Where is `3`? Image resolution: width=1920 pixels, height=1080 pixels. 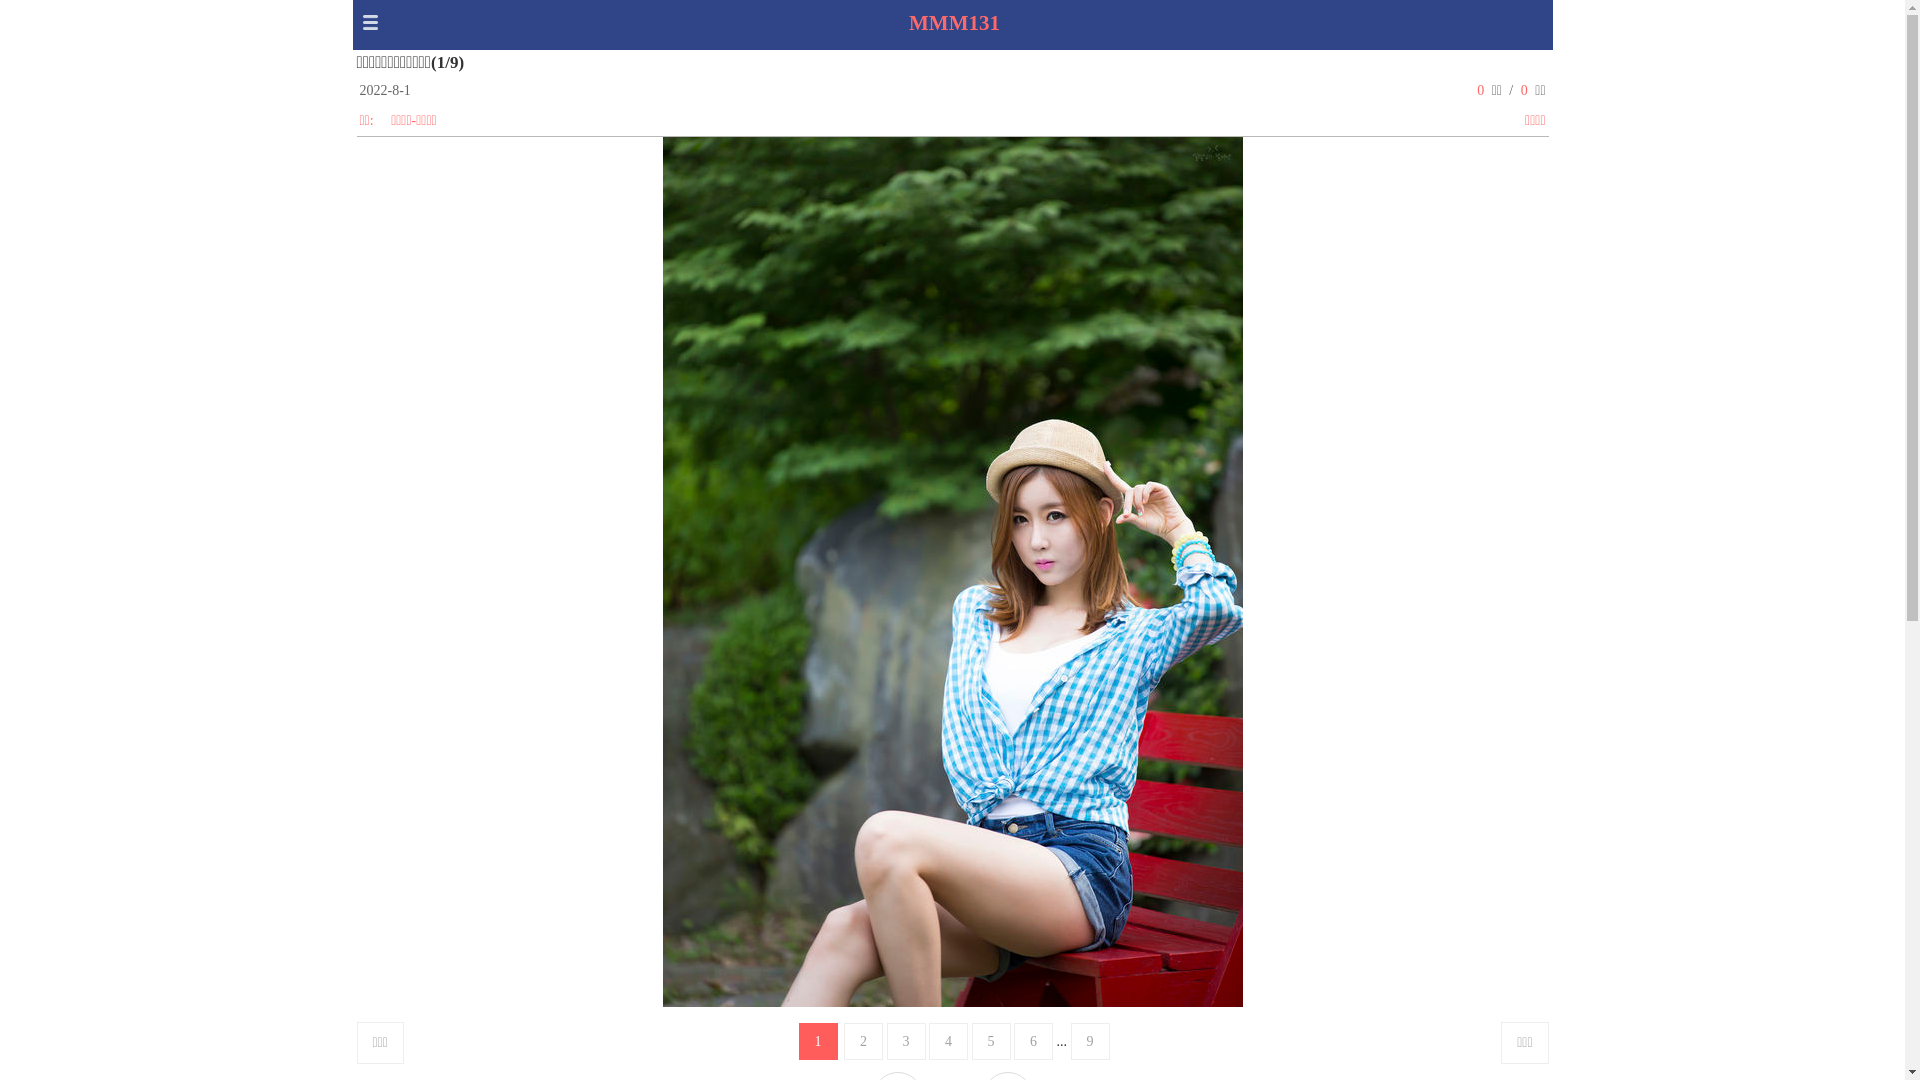
3 is located at coordinates (906, 1042).